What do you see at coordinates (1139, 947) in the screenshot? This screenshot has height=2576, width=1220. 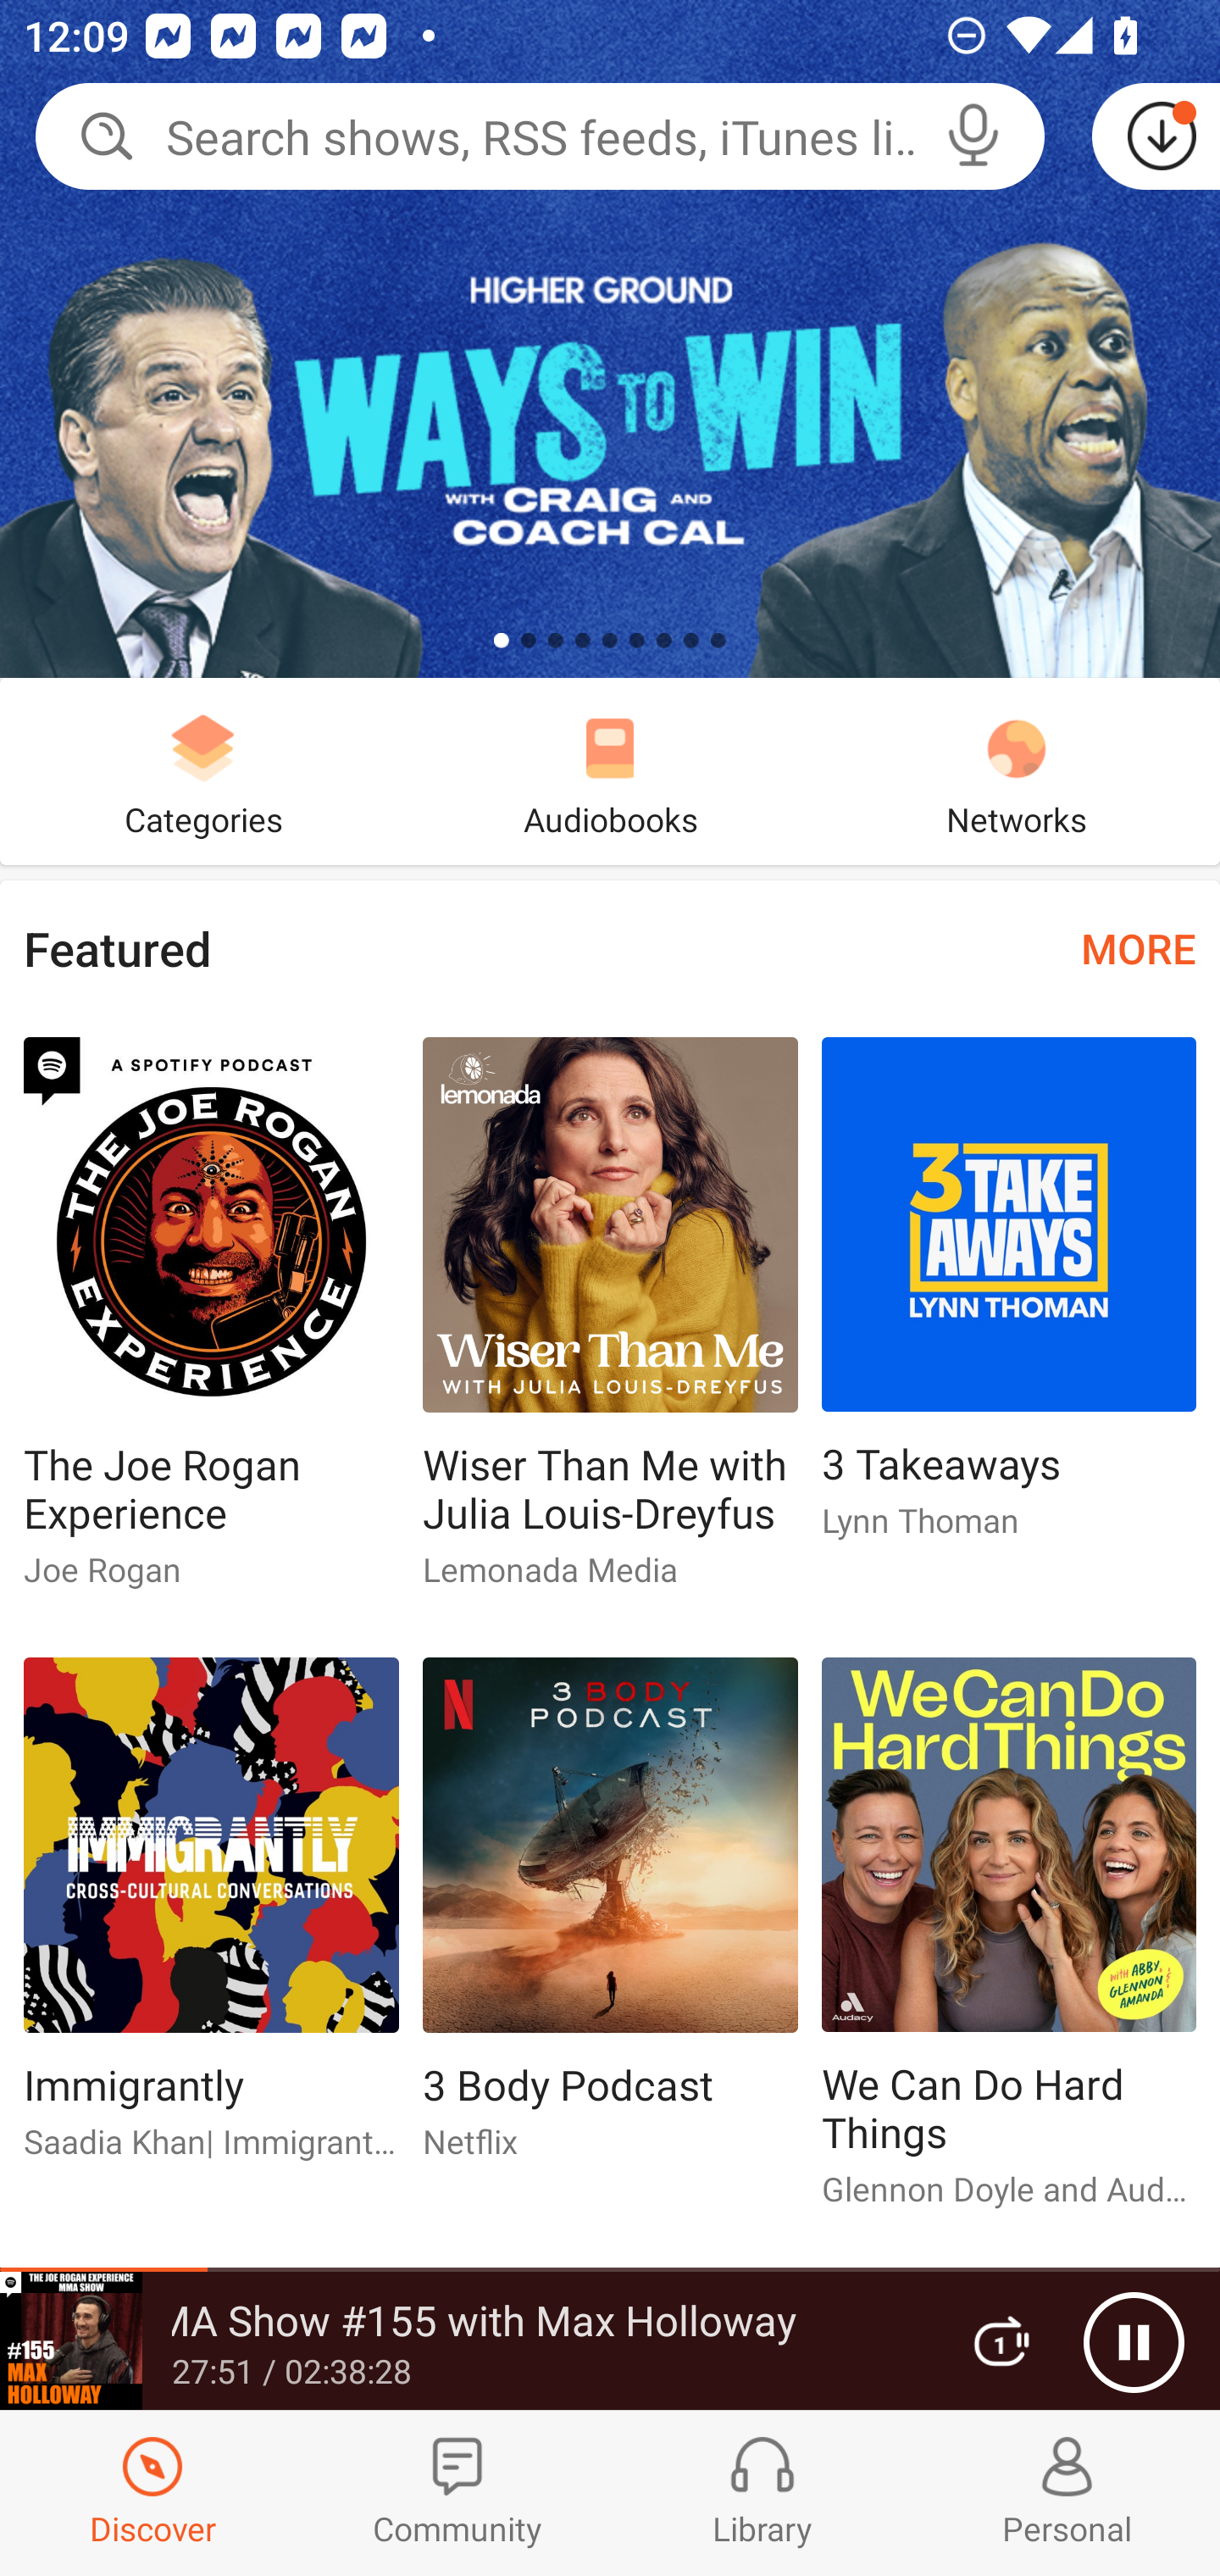 I see `MORE` at bounding box center [1139, 947].